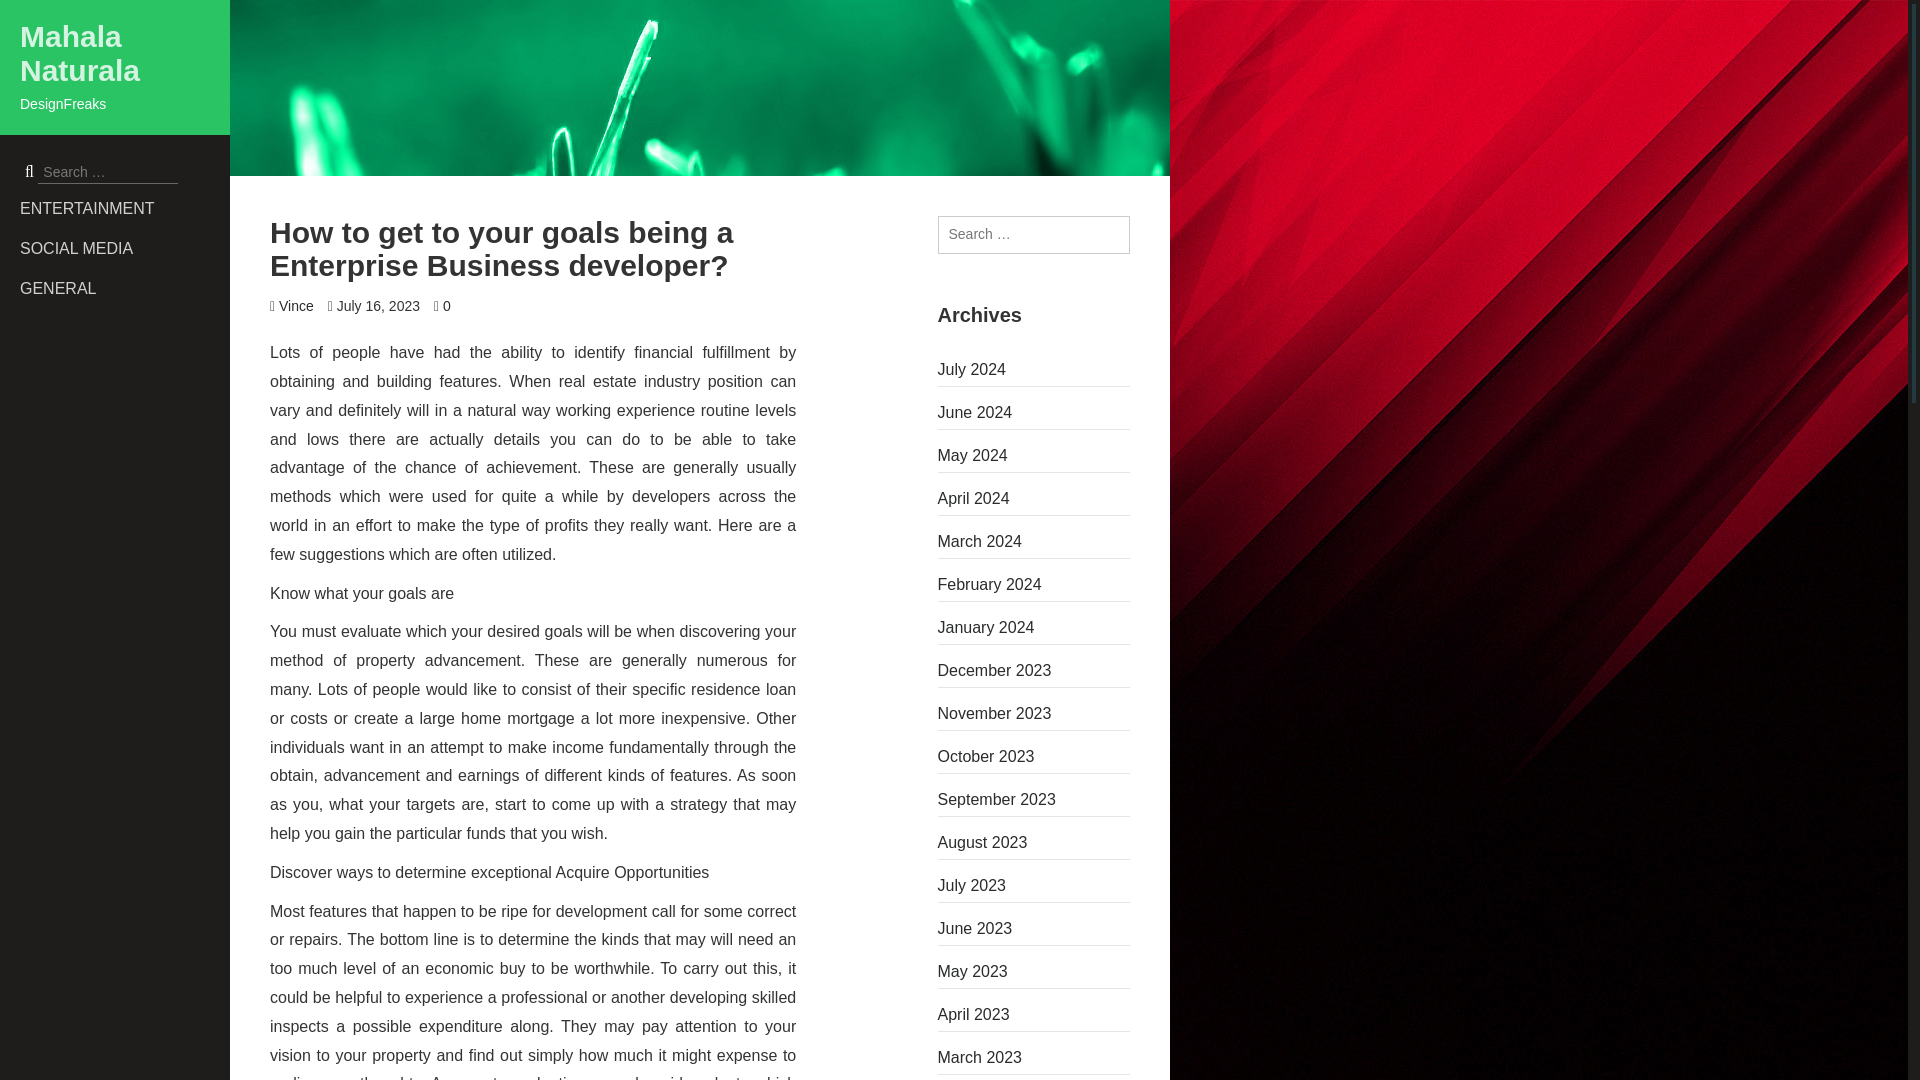 This screenshot has width=1920, height=1080. Describe the element at coordinates (1034, 1058) in the screenshot. I see `March 2023` at that location.